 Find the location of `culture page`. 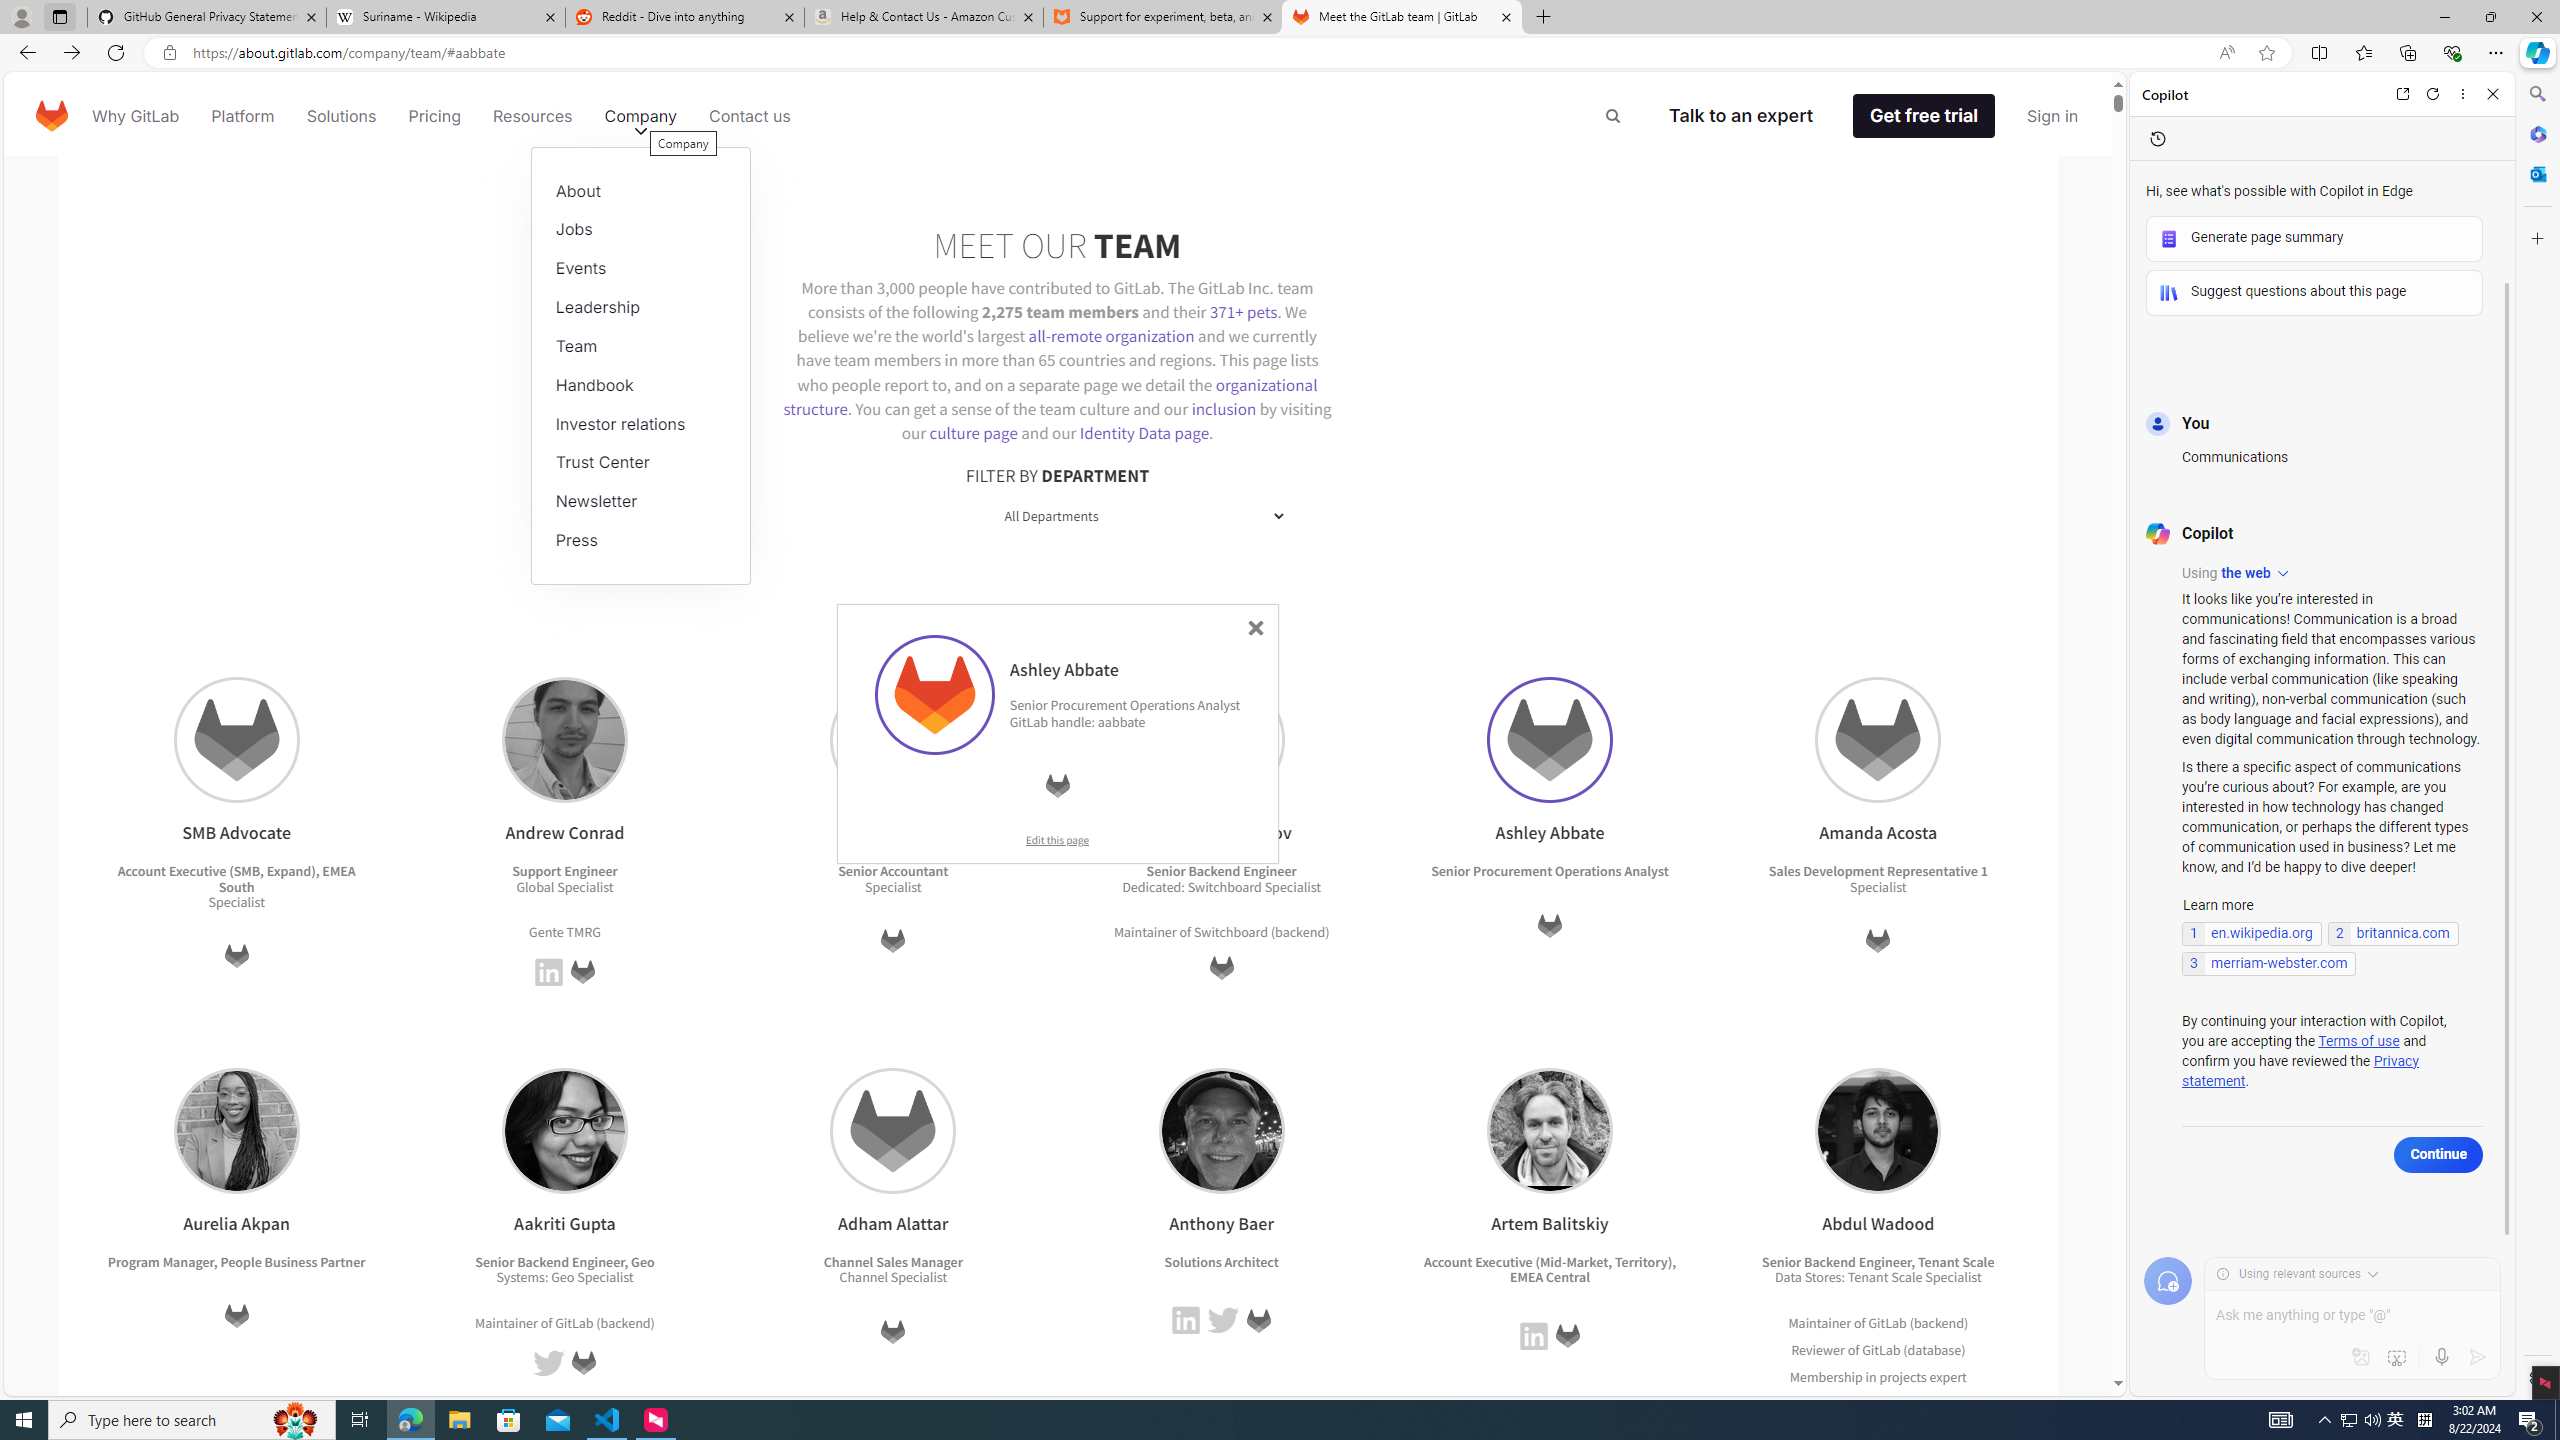

culture page is located at coordinates (974, 432).